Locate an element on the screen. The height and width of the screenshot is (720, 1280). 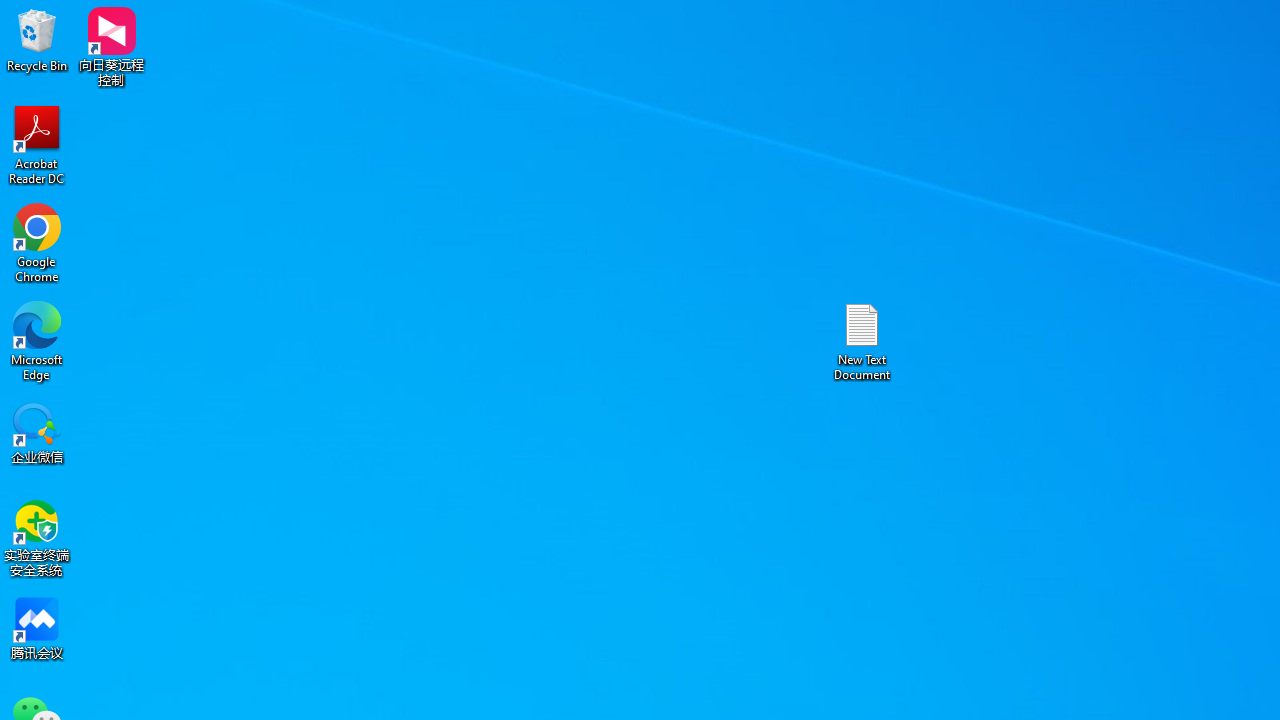
New Photo Album... is located at coordinates (260, 84).